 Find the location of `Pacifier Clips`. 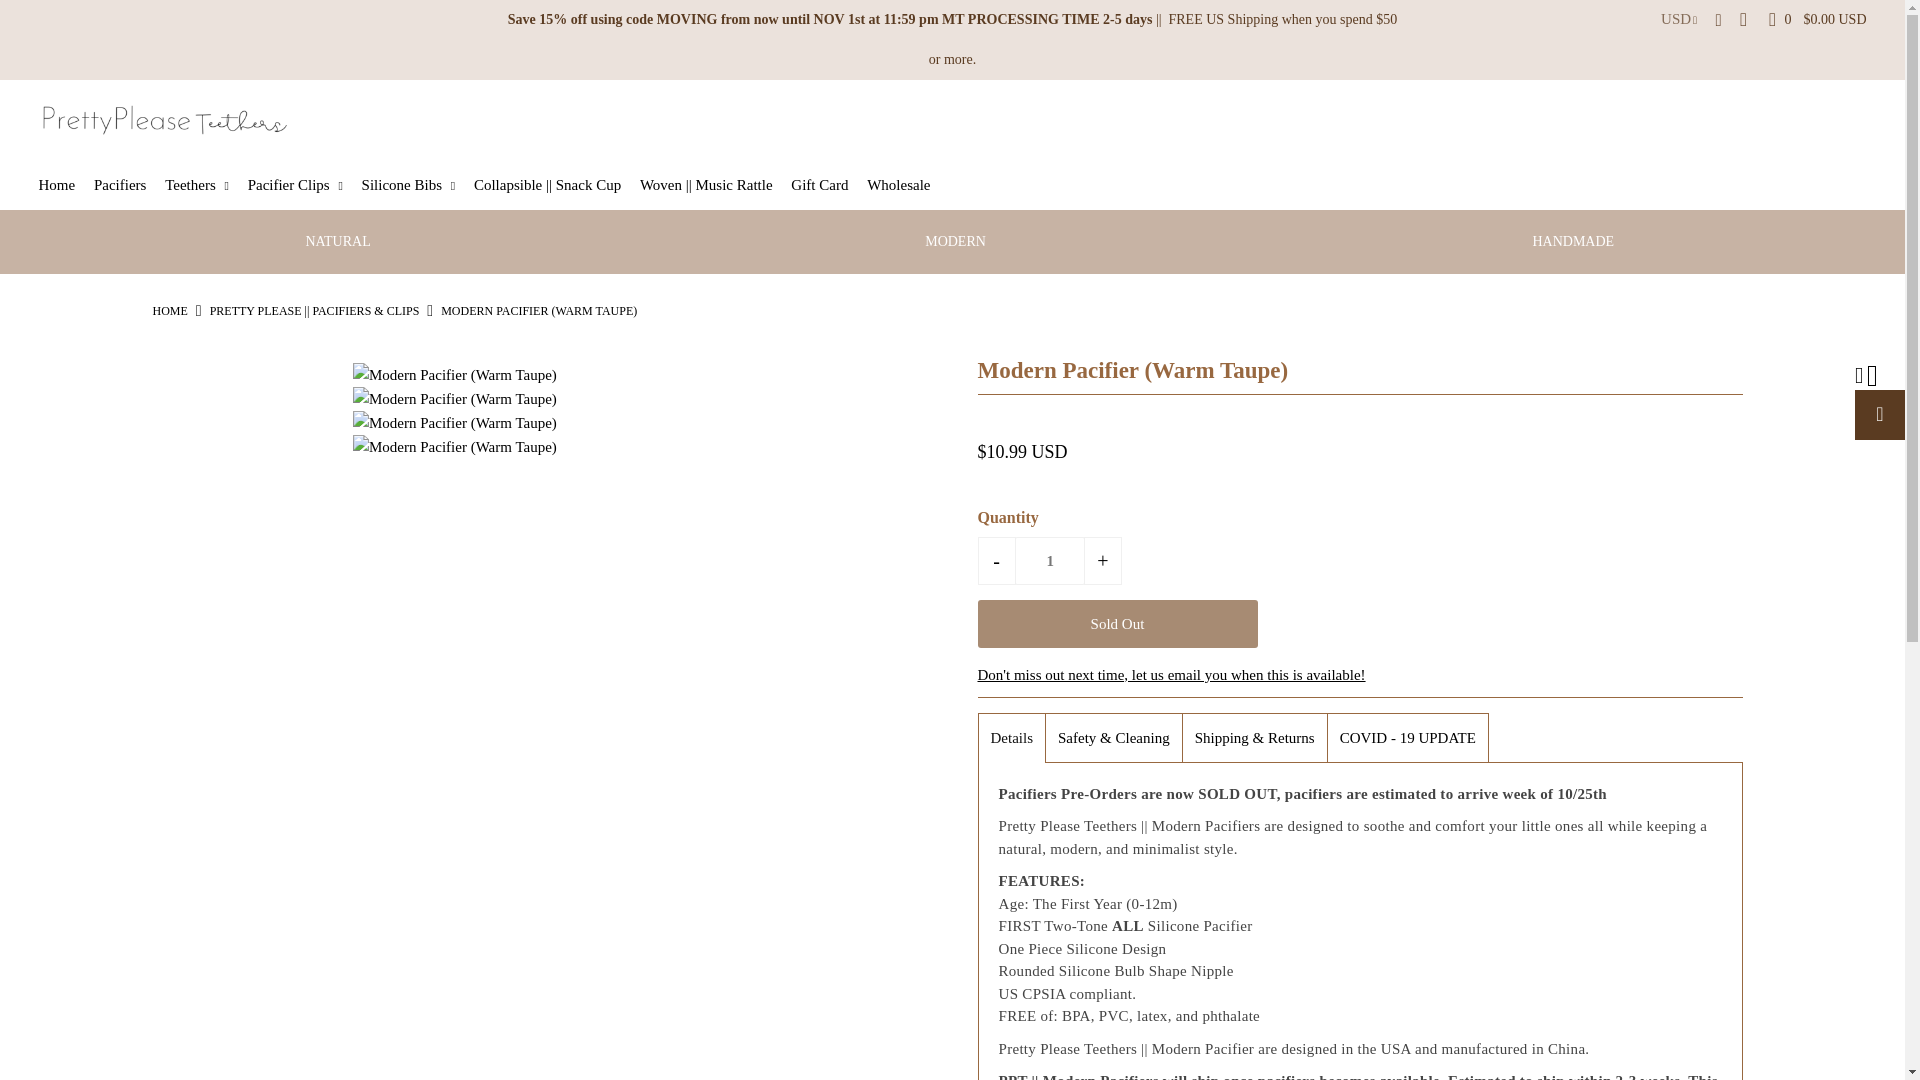

Pacifier Clips is located at coordinates (302, 185).